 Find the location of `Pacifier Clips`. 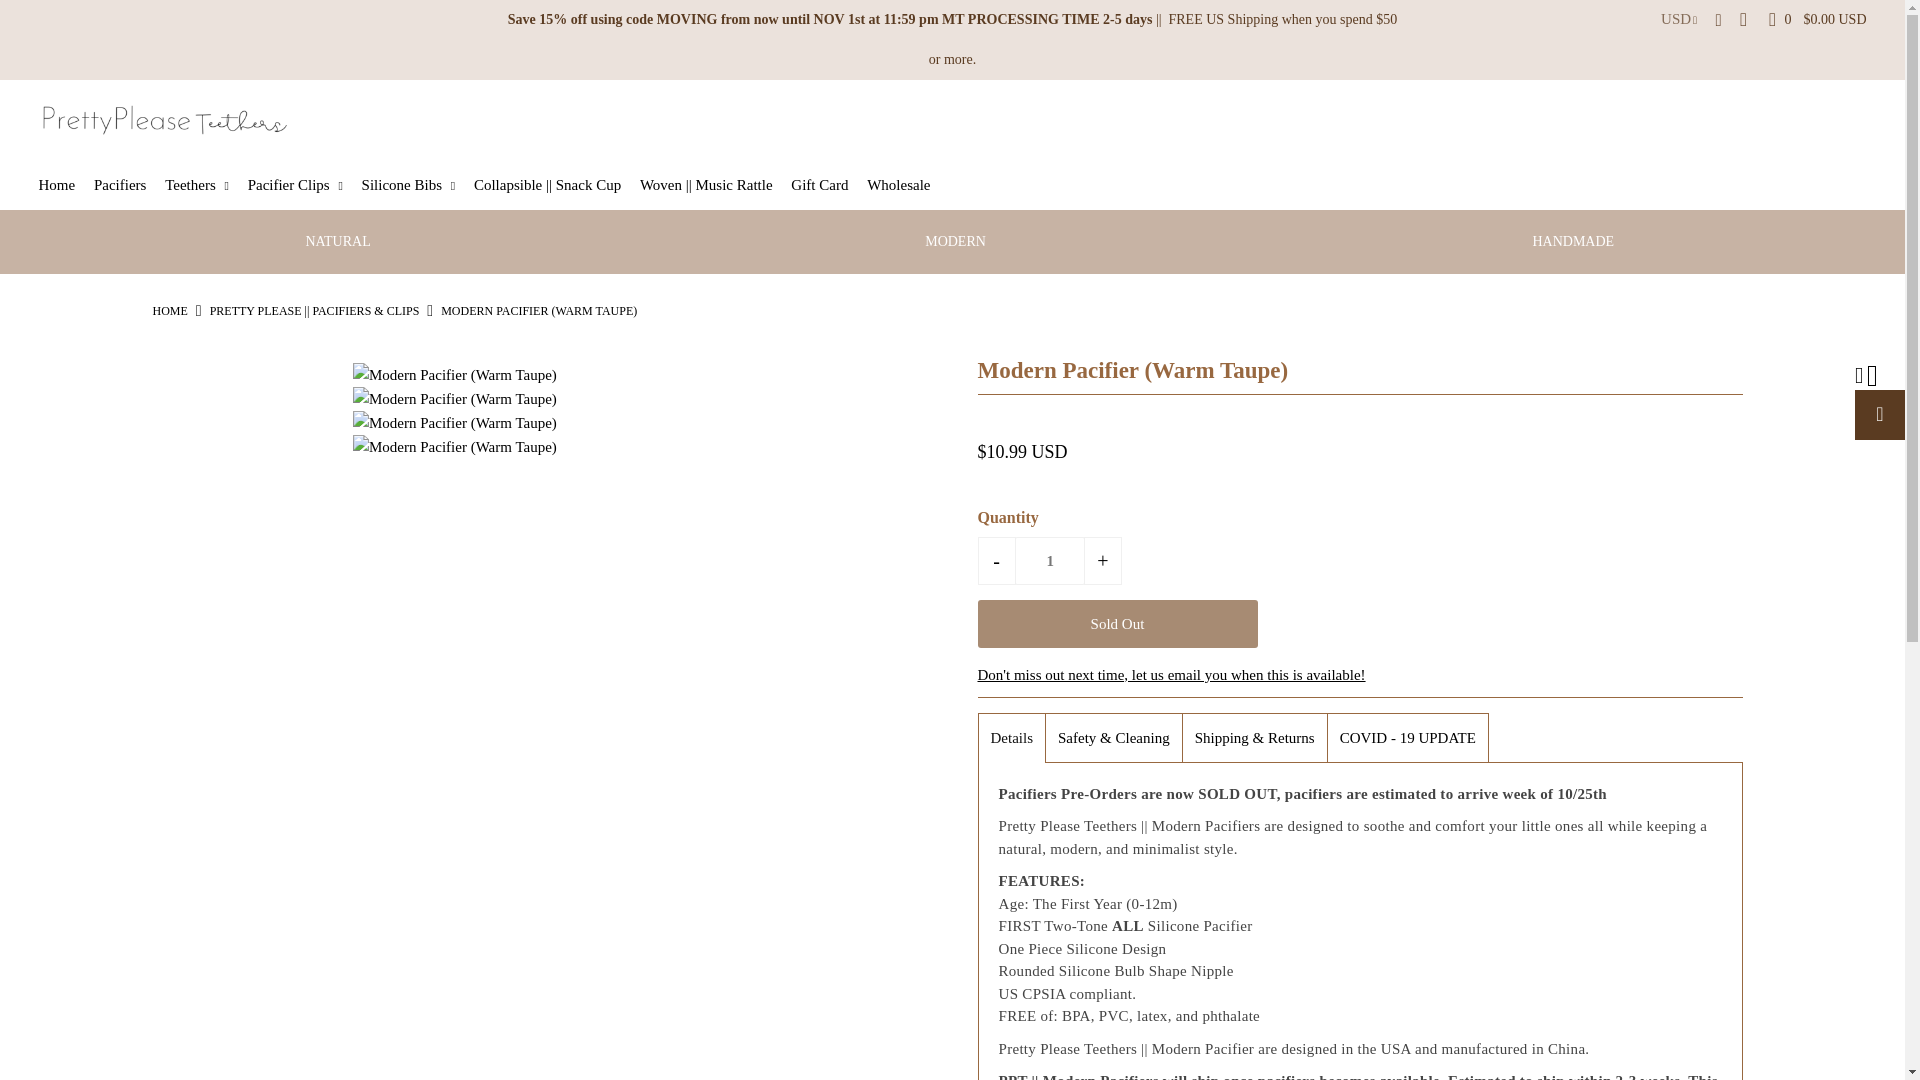

Pacifier Clips is located at coordinates (302, 185).